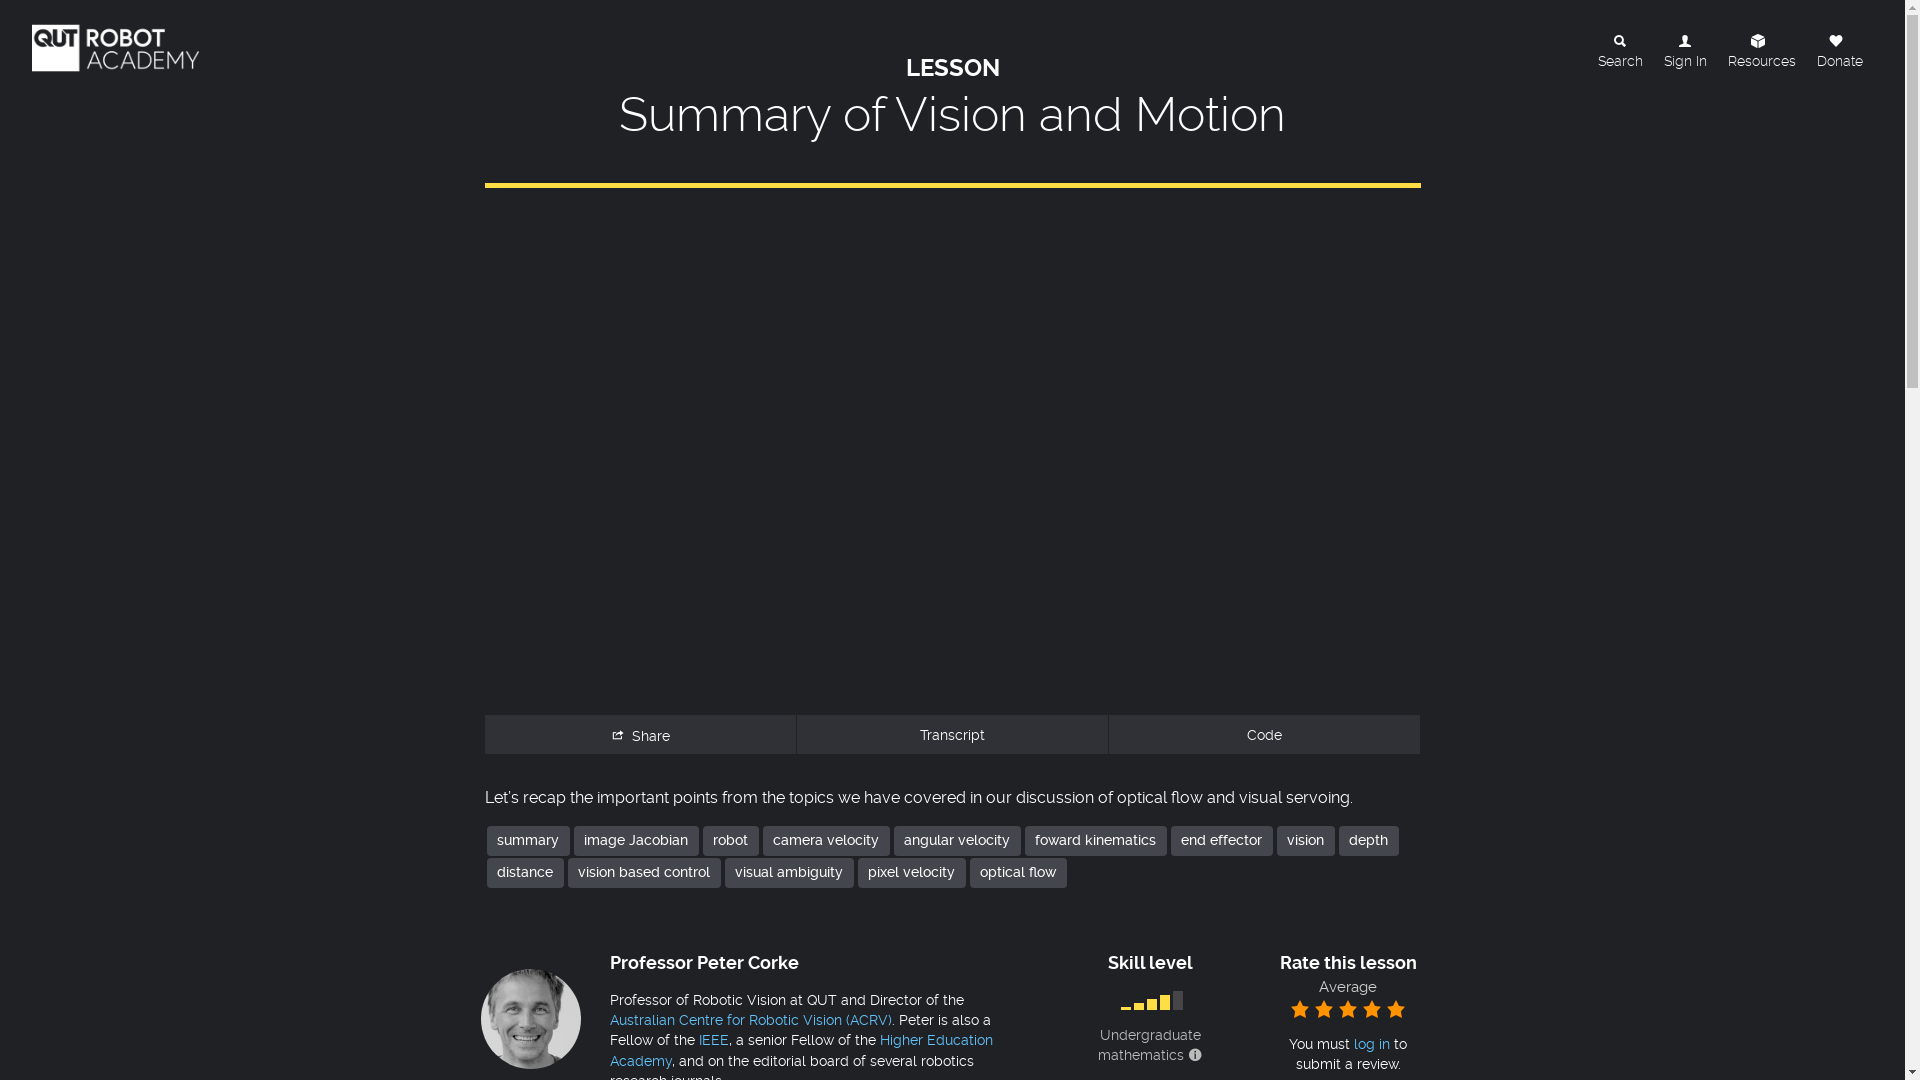 Image resolution: width=1920 pixels, height=1080 pixels. I want to click on Sign In, so click(1685, 48).